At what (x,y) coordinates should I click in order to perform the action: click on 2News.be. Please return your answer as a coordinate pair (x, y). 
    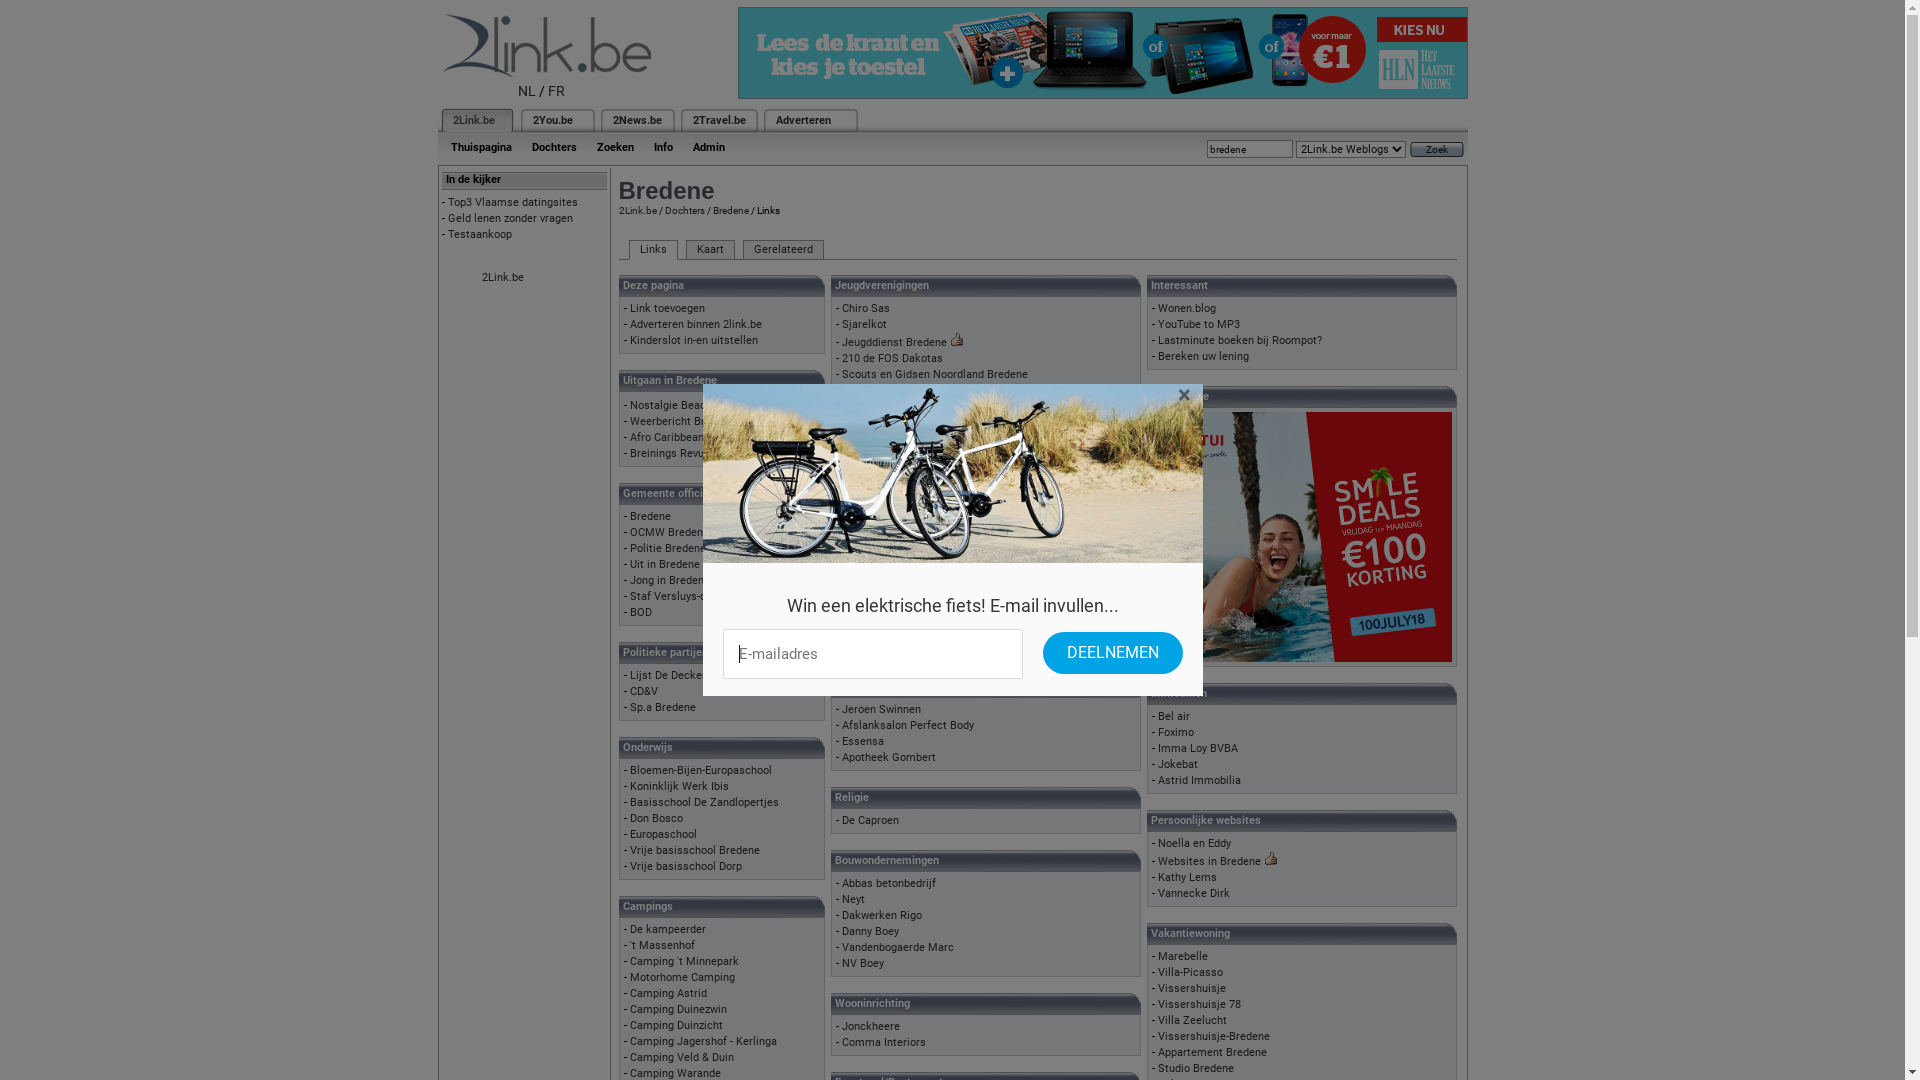
    Looking at the image, I should click on (636, 120).